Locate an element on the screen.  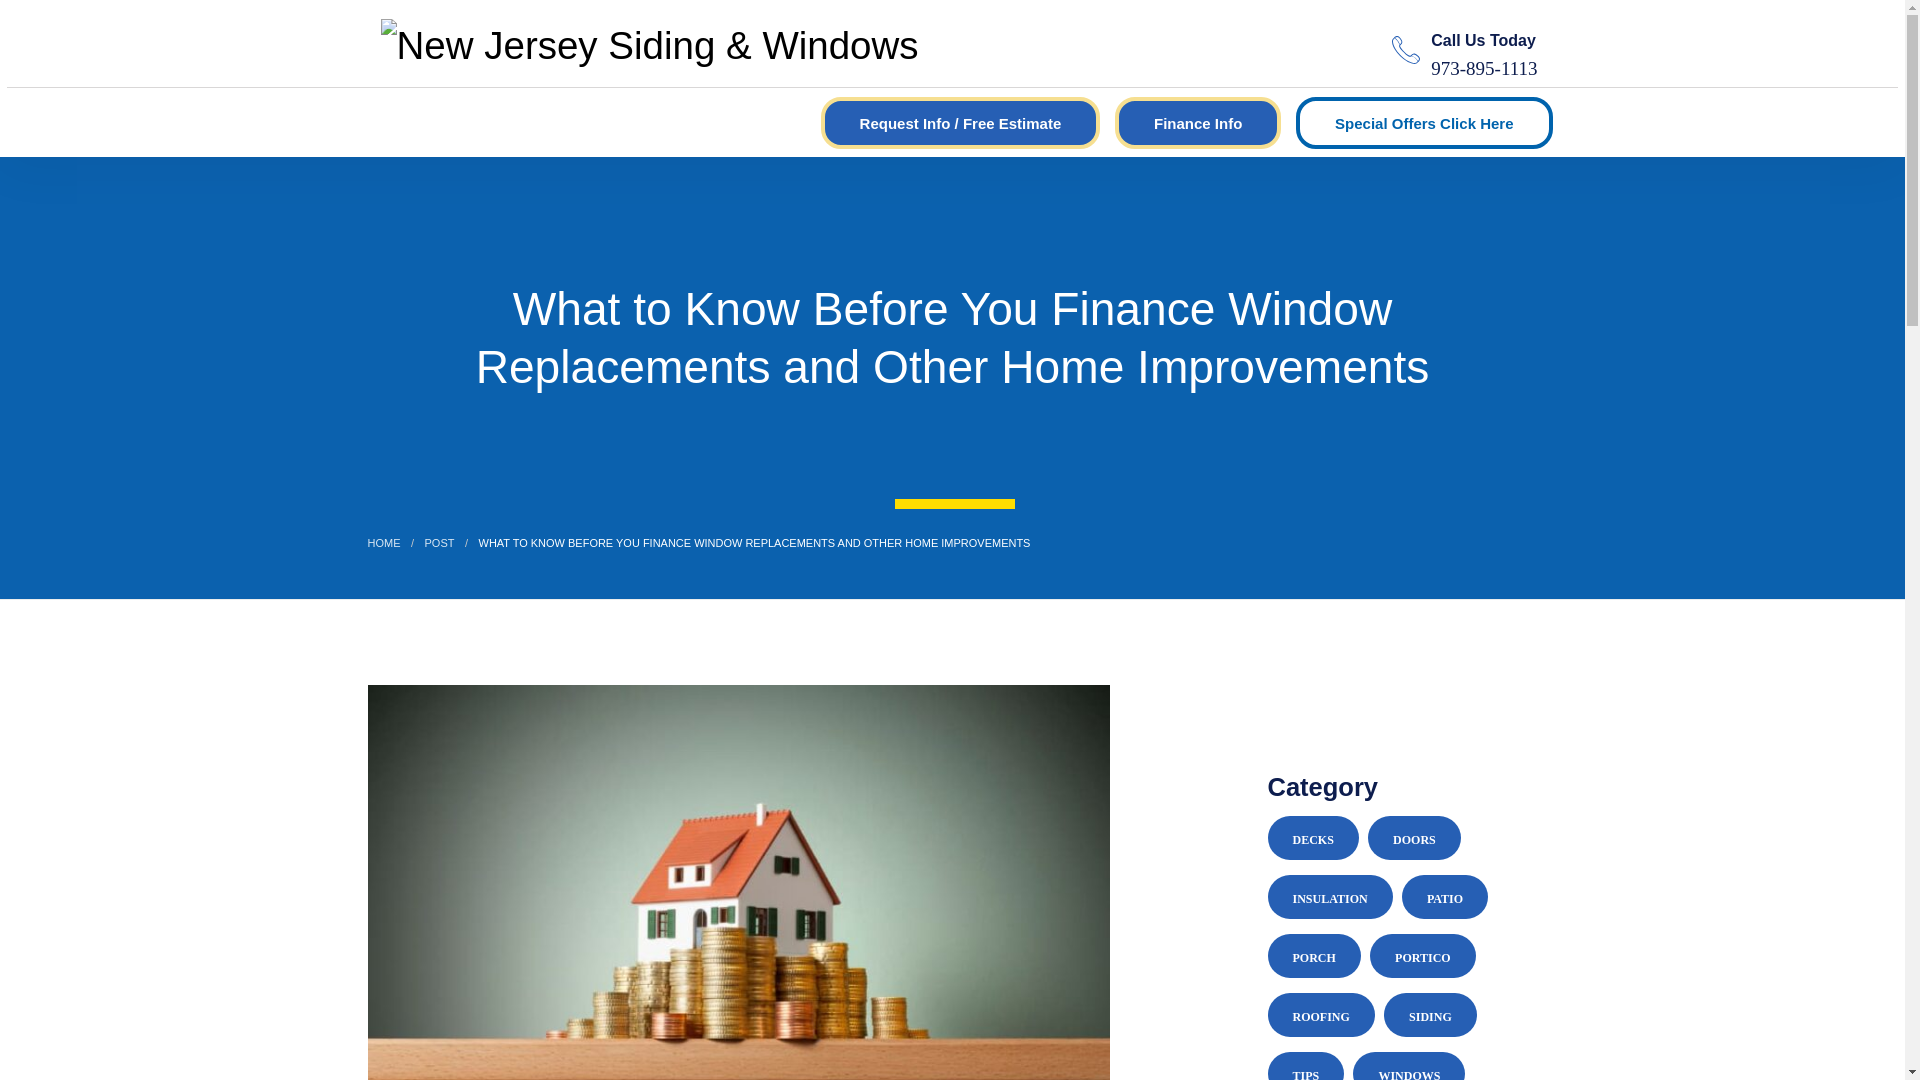
POST is located at coordinates (440, 542).